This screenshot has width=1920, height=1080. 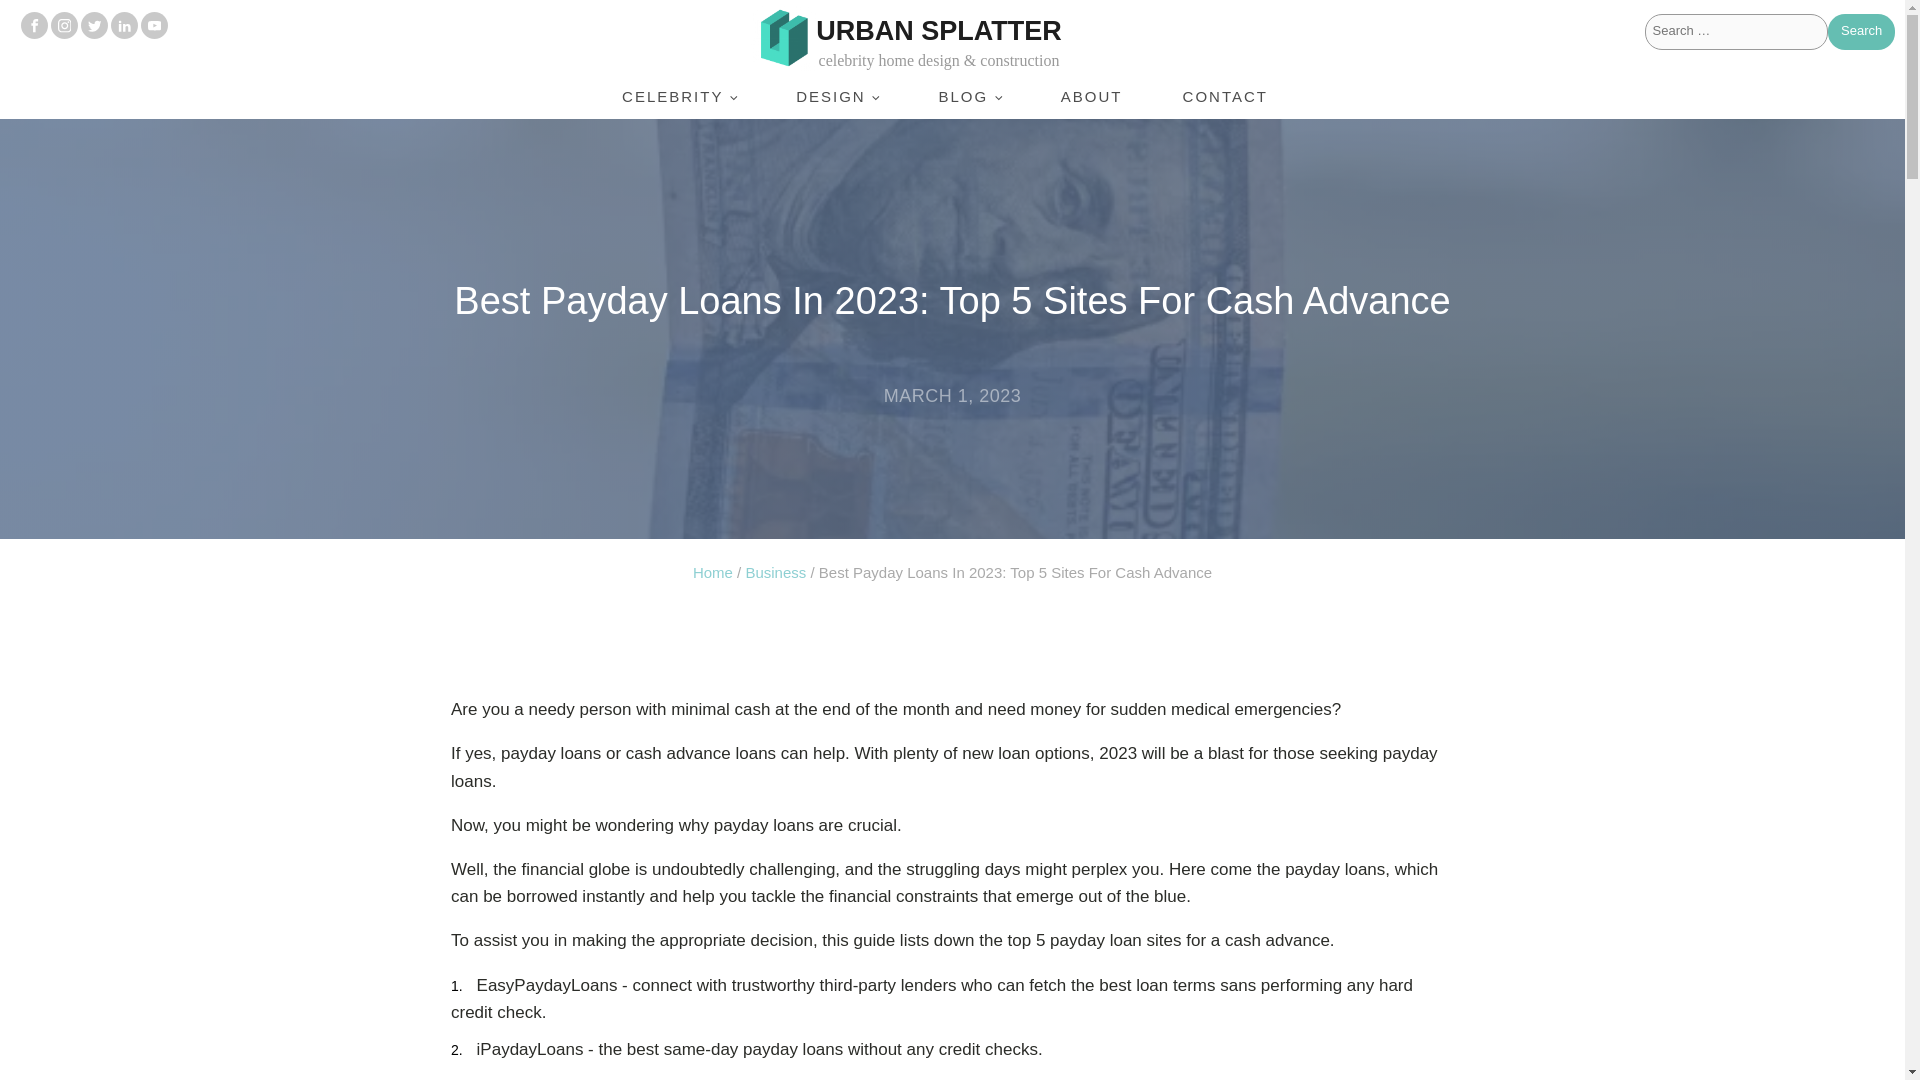 I want to click on DESIGN, so click(x=837, y=96).